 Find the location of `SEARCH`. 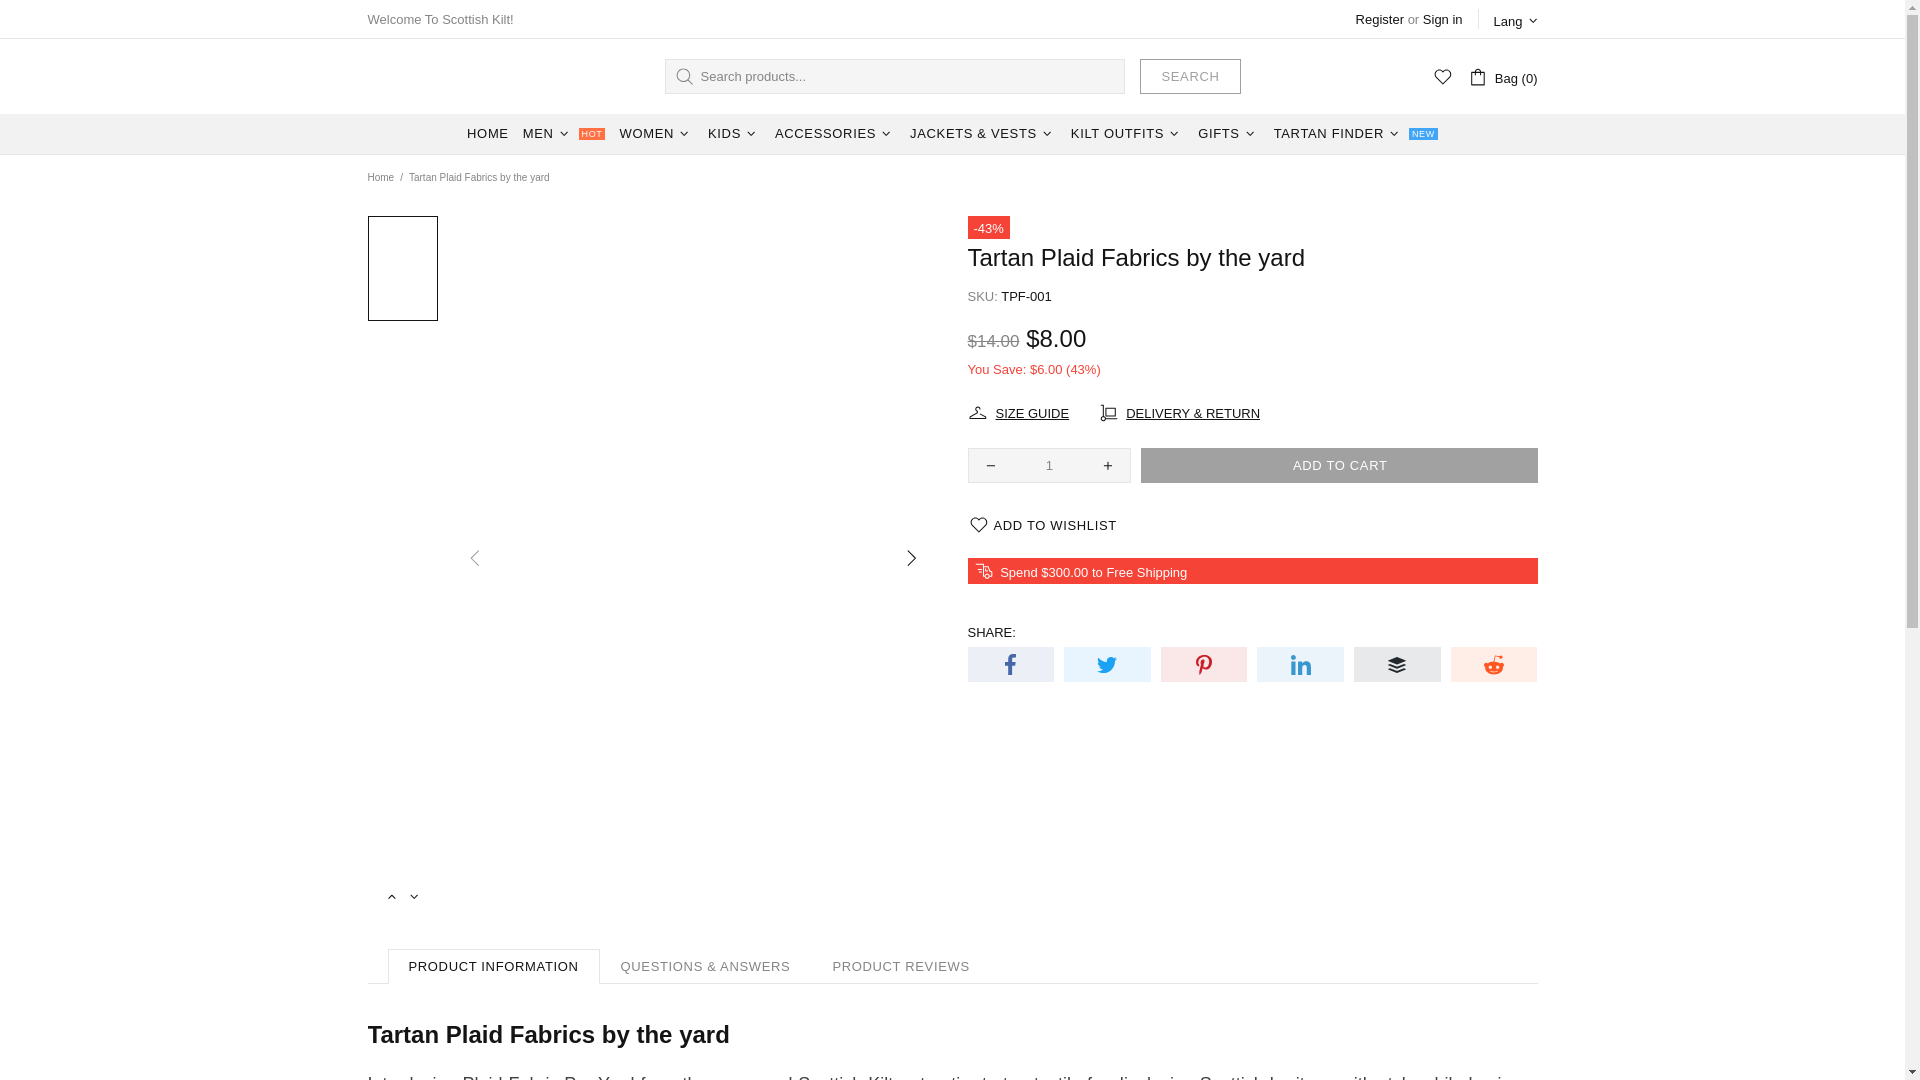

SEARCH is located at coordinates (1190, 76).